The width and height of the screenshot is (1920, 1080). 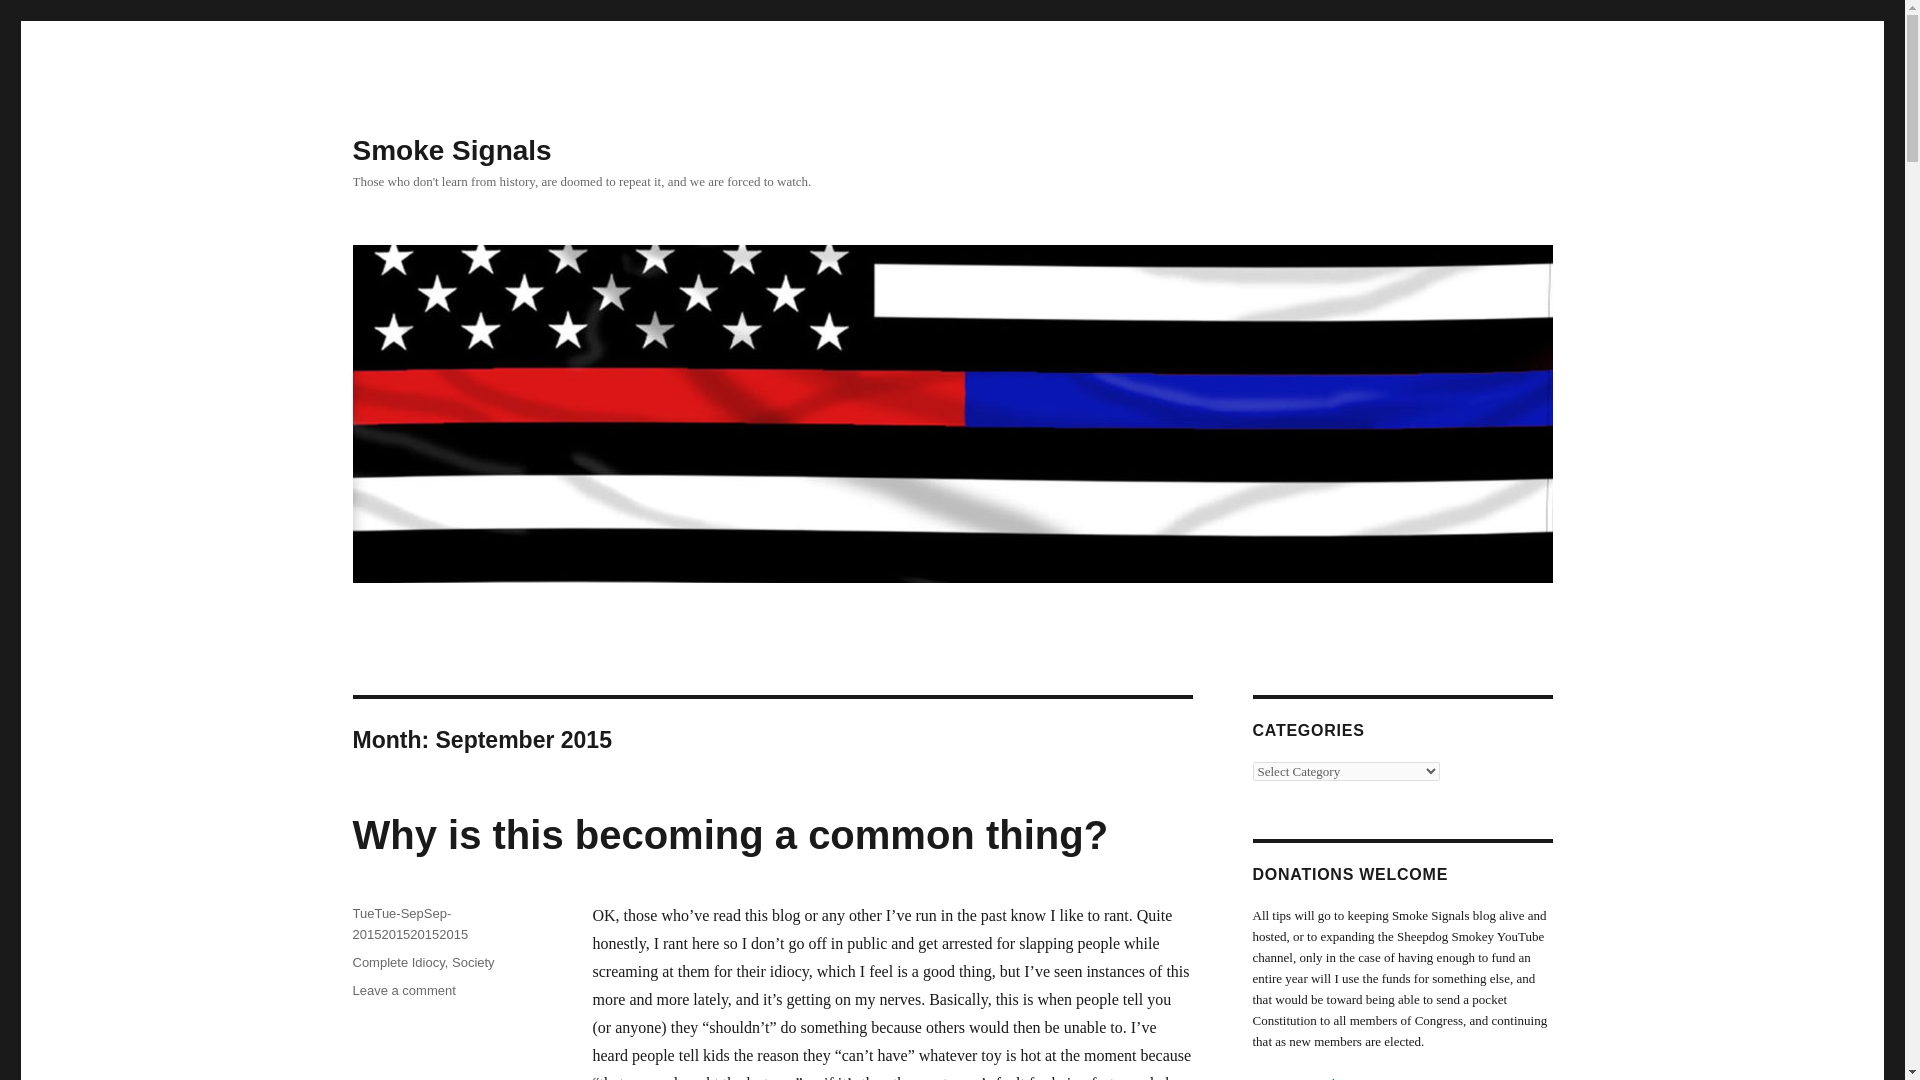 What do you see at coordinates (729, 835) in the screenshot?
I see `Why is this becoming a common thing?` at bounding box center [729, 835].